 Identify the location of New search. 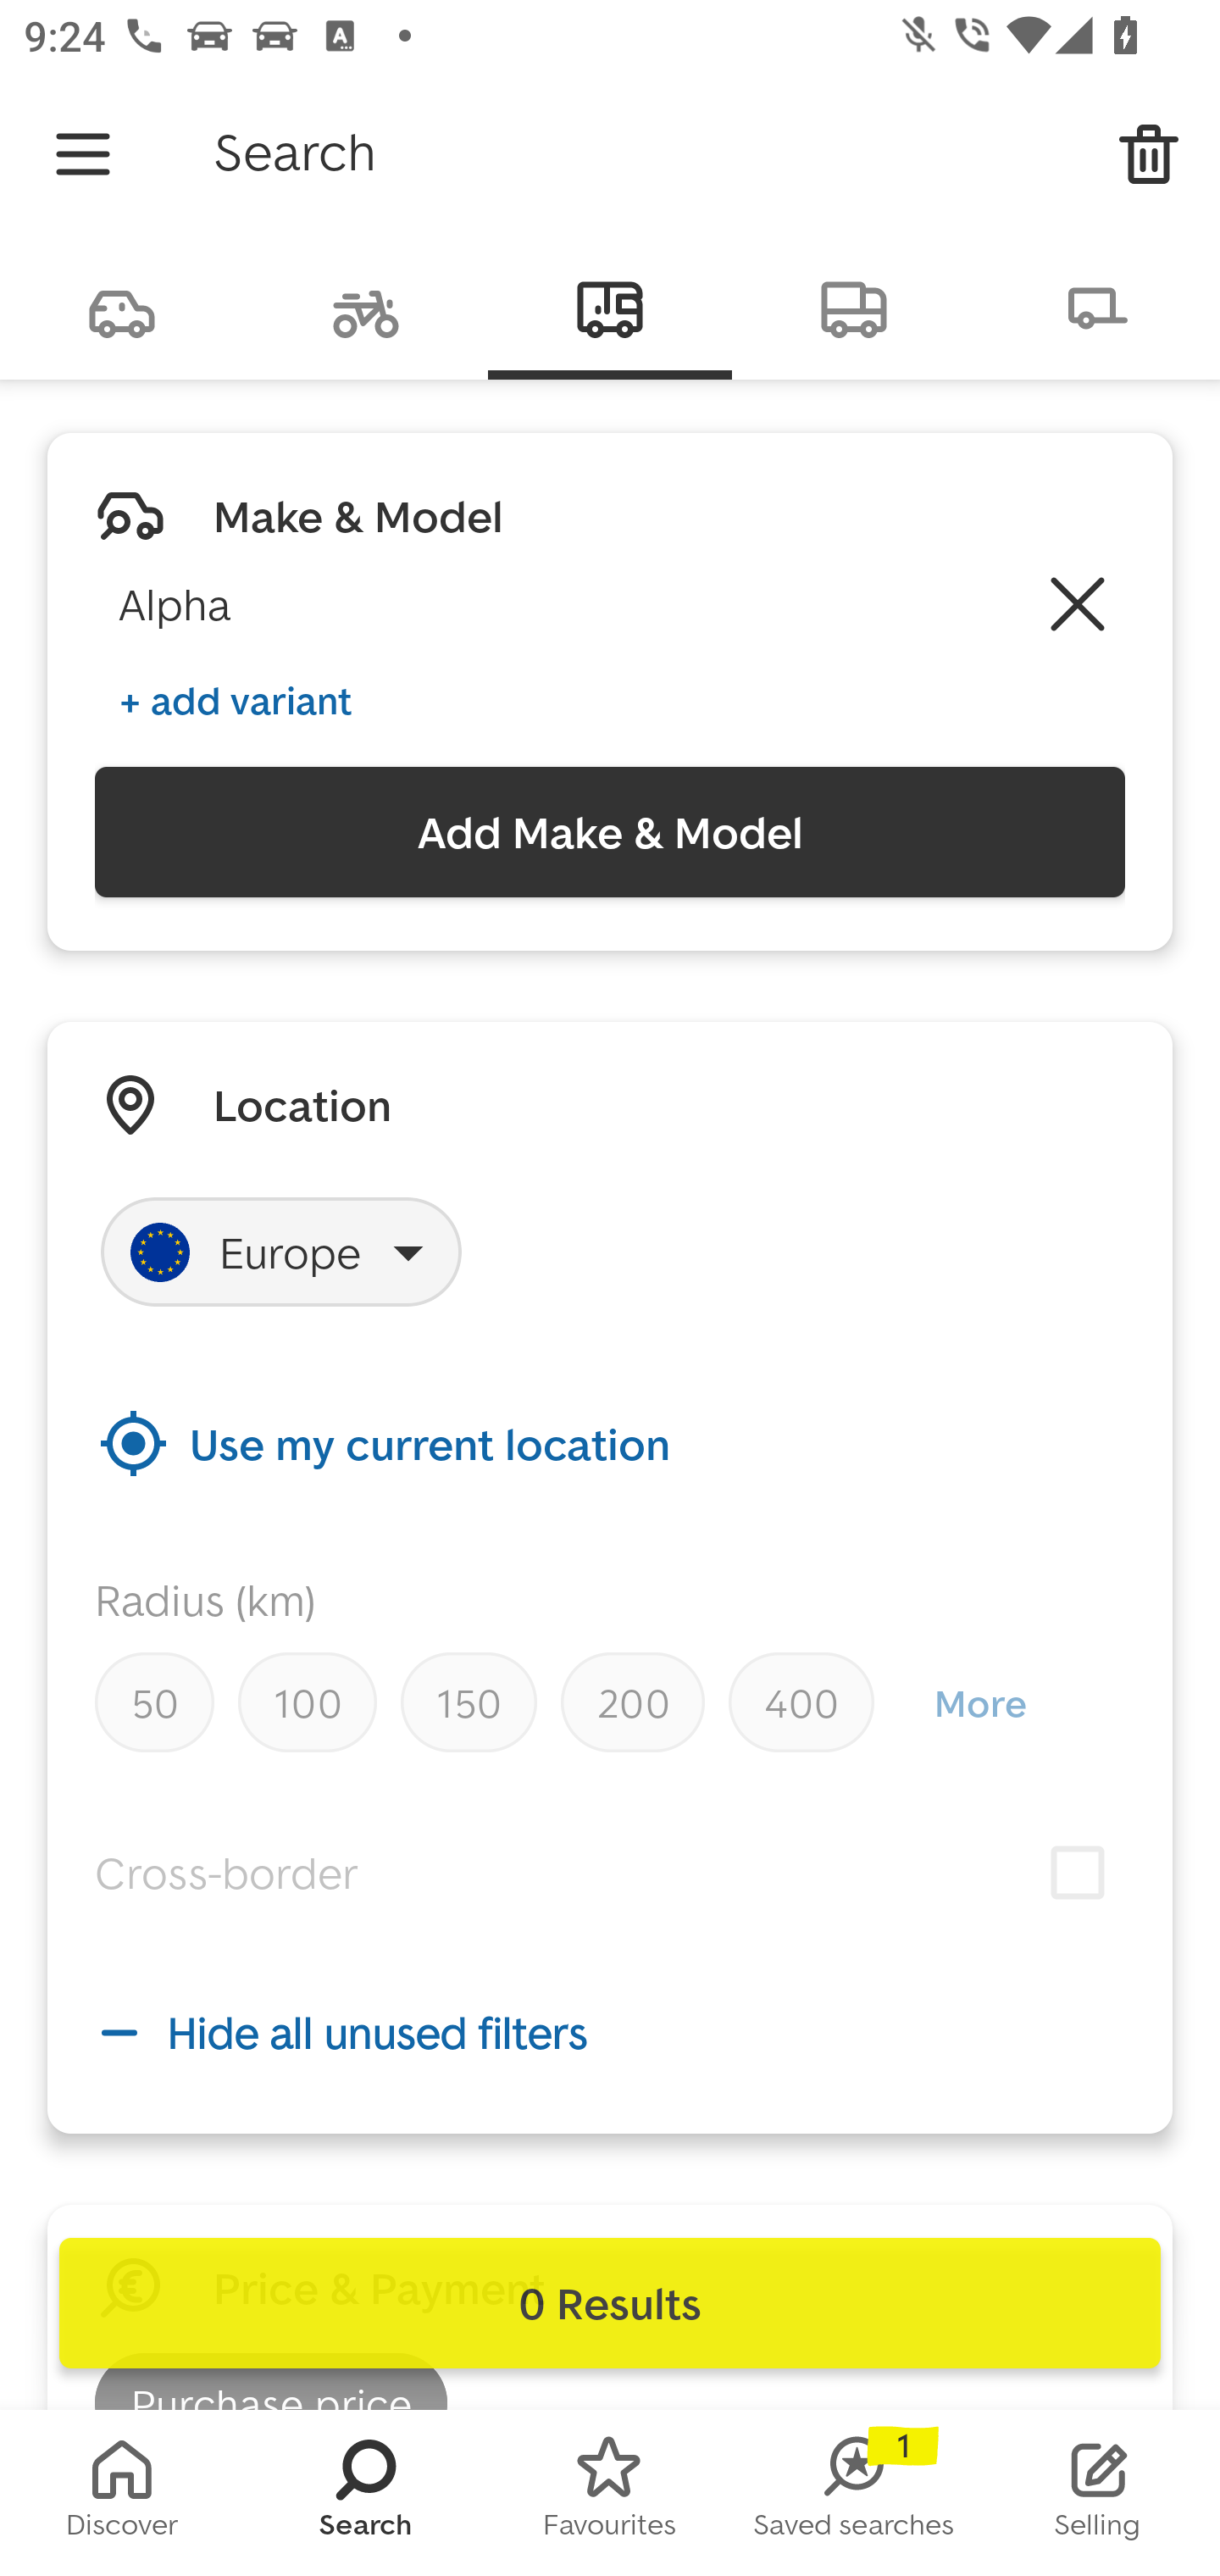
(1149, 154).